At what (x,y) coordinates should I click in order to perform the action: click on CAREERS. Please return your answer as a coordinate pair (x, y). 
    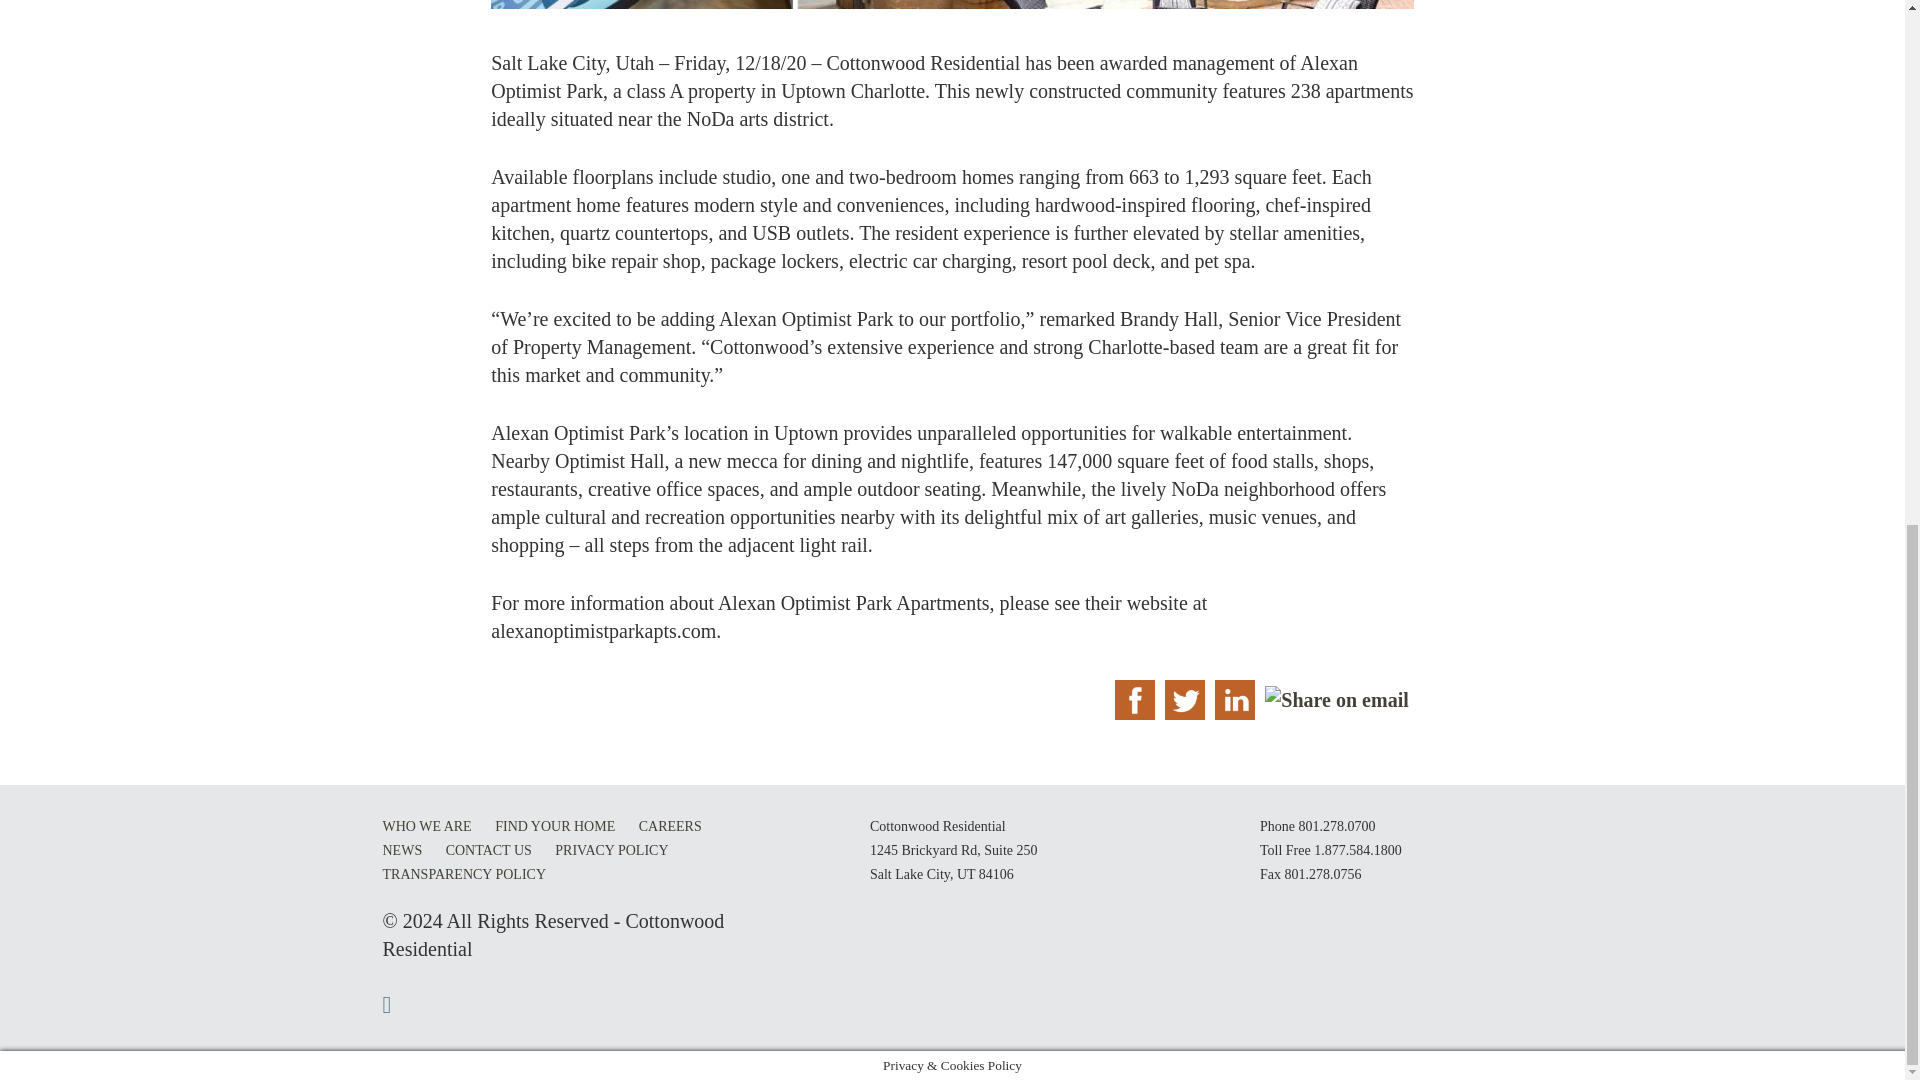
    Looking at the image, I should click on (670, 826).